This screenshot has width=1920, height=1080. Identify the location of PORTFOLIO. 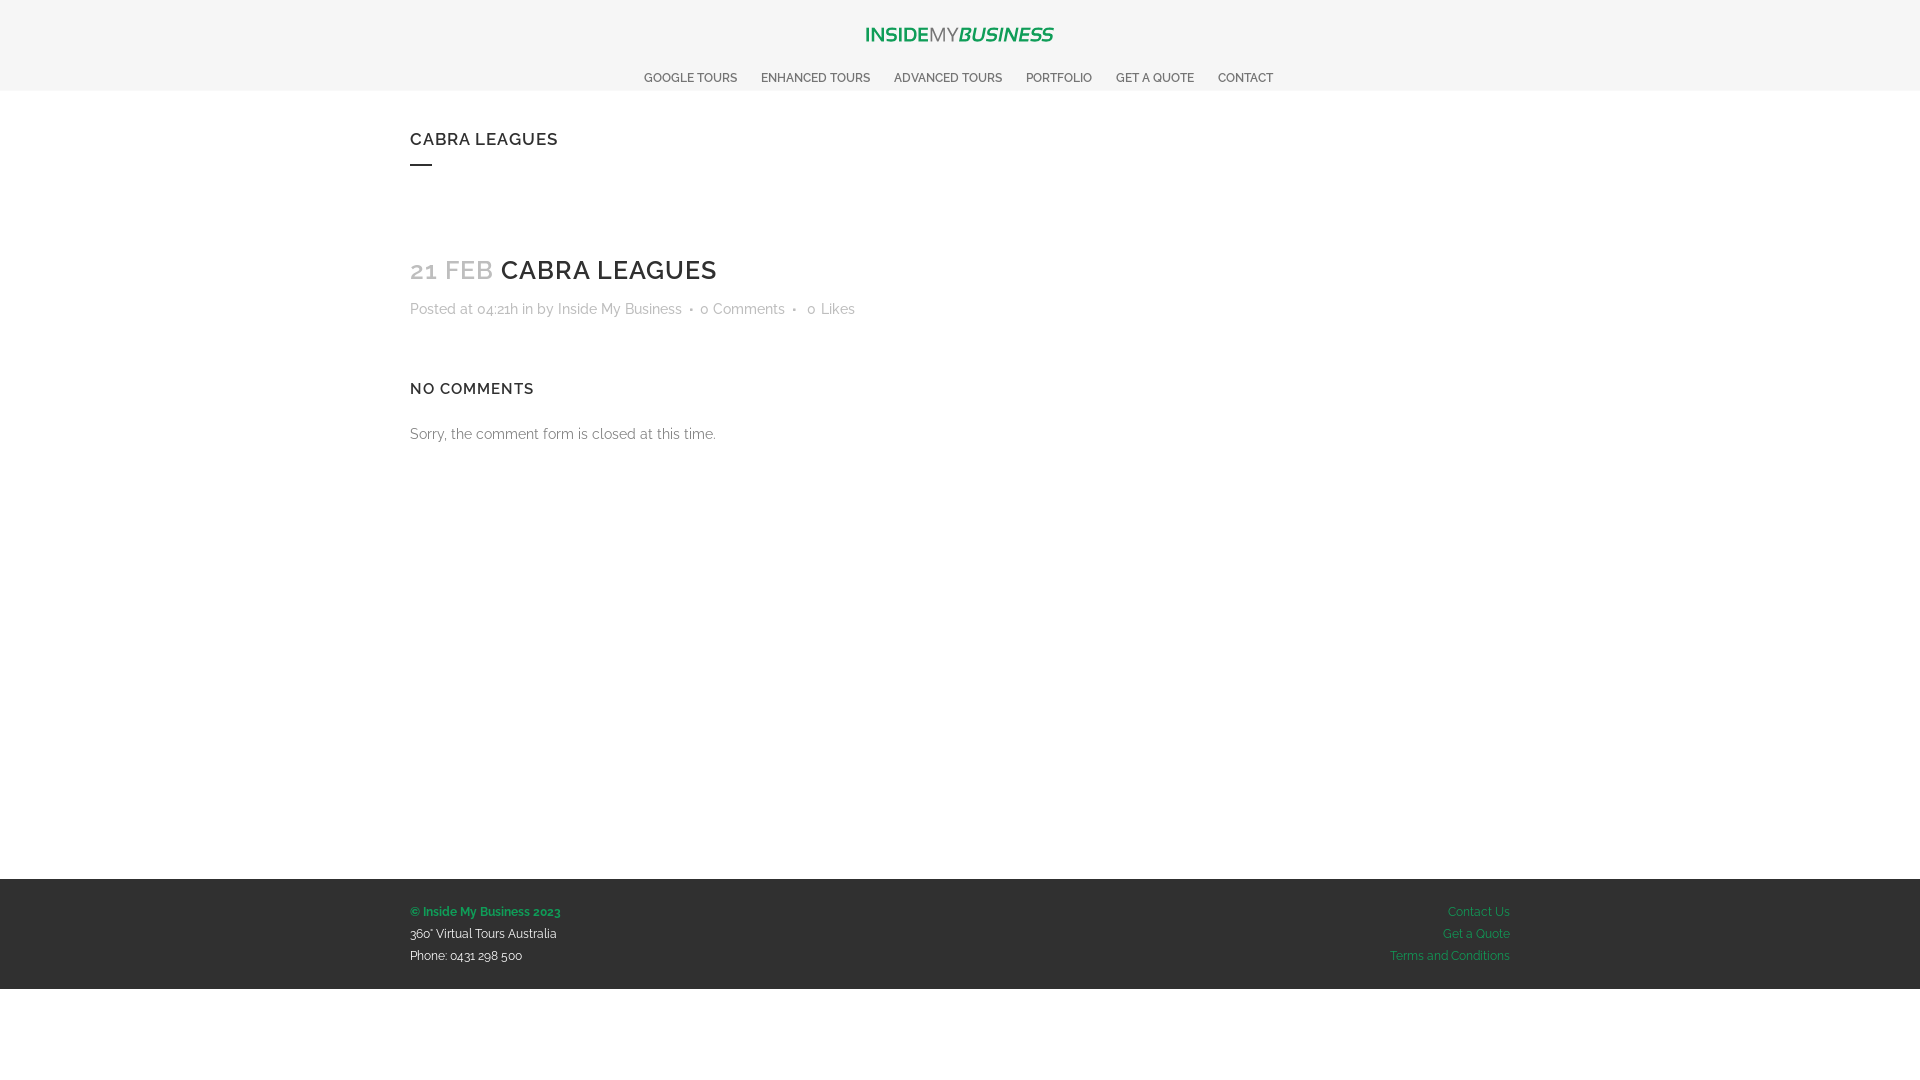
(1058, 78).